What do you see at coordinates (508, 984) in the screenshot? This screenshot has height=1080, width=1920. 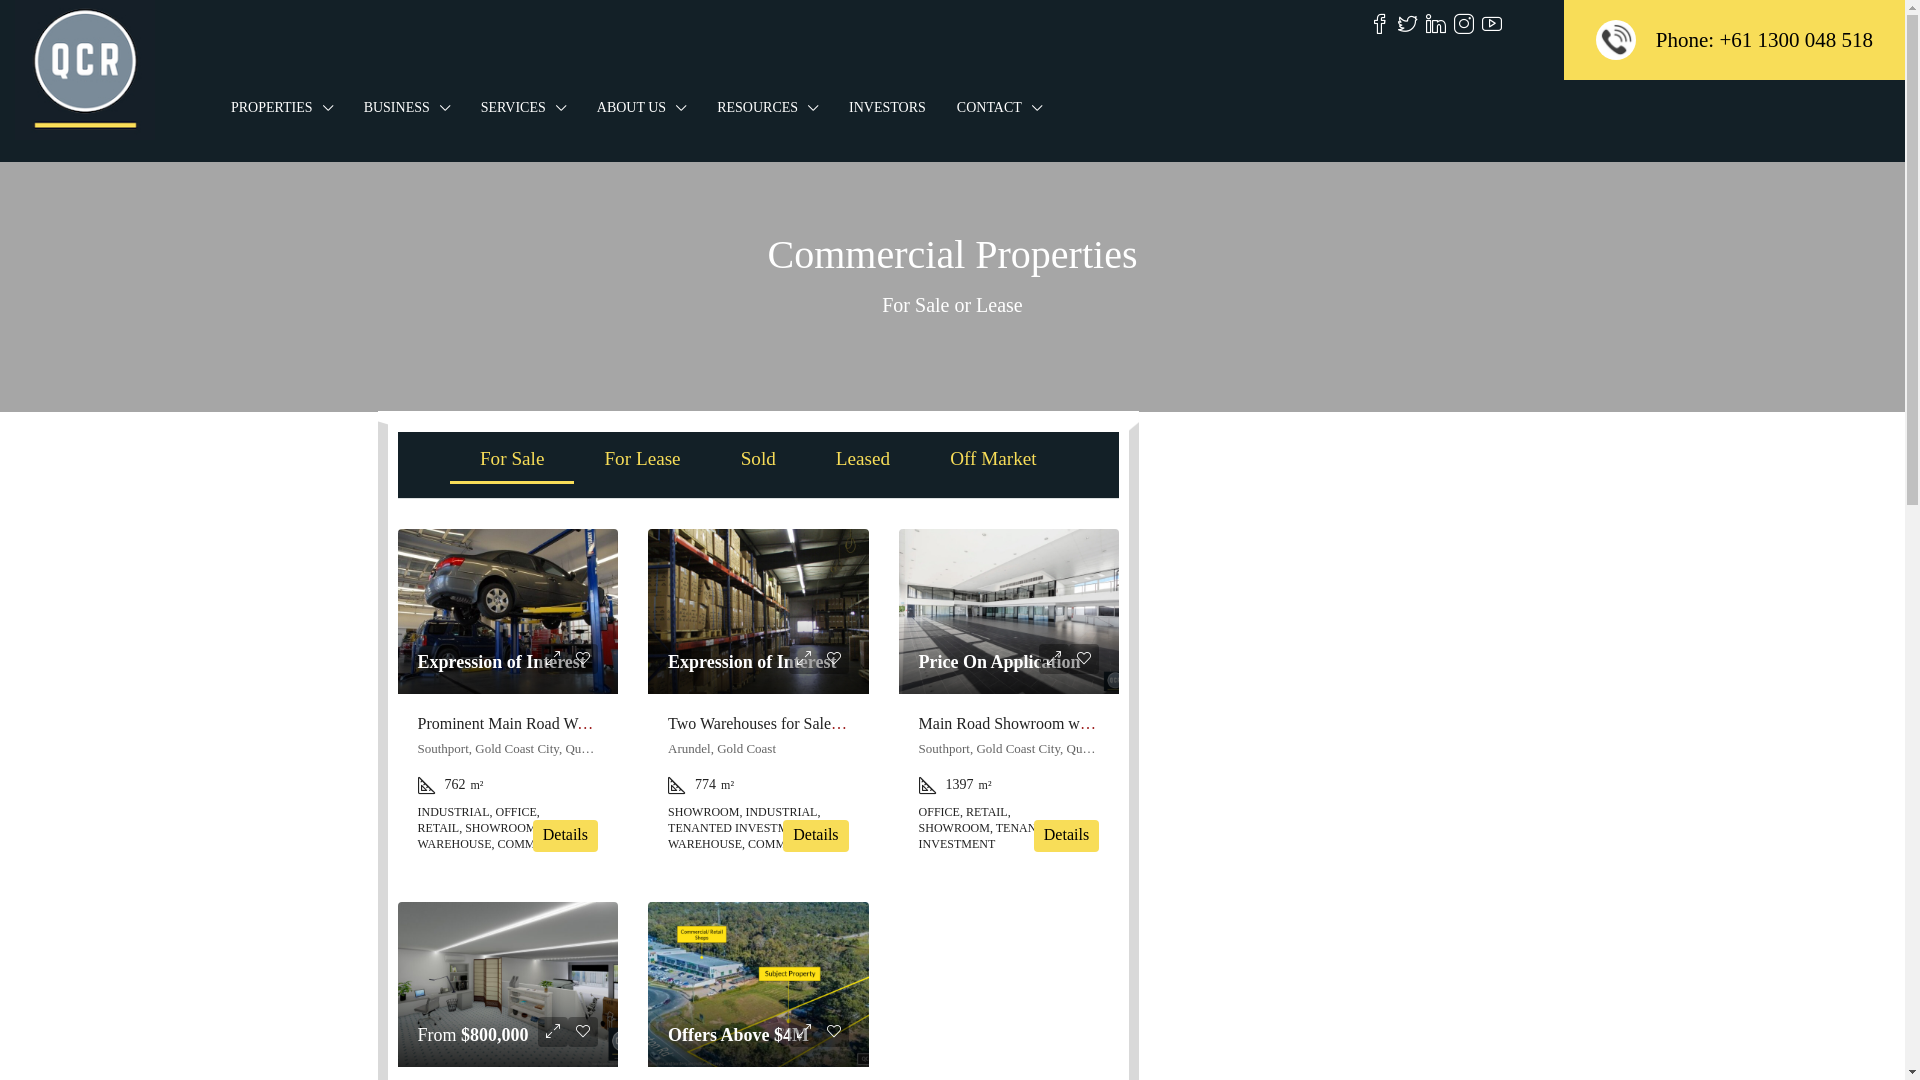 I see `RIA7 | QCR` at bounding box center [508, 984].